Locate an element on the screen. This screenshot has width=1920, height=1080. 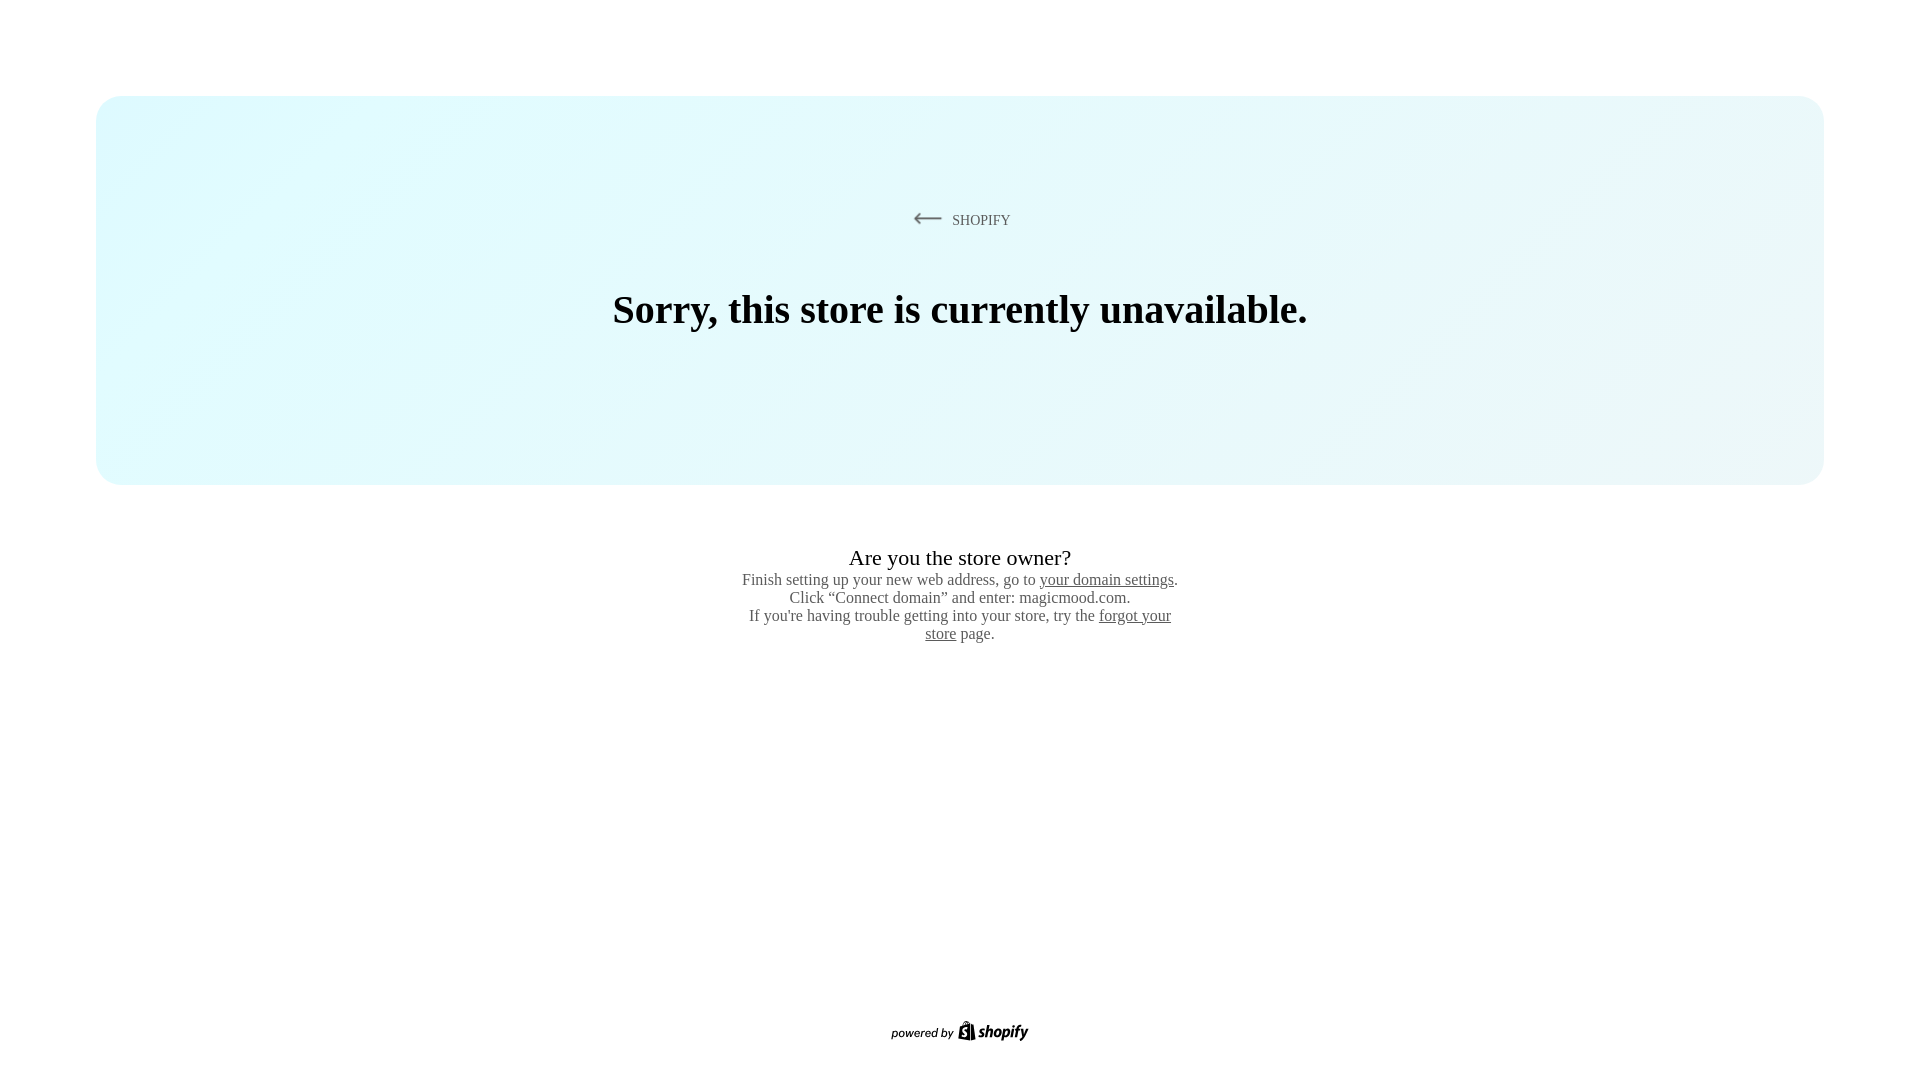
SHOPIFY is located at coordinates (958, 219).